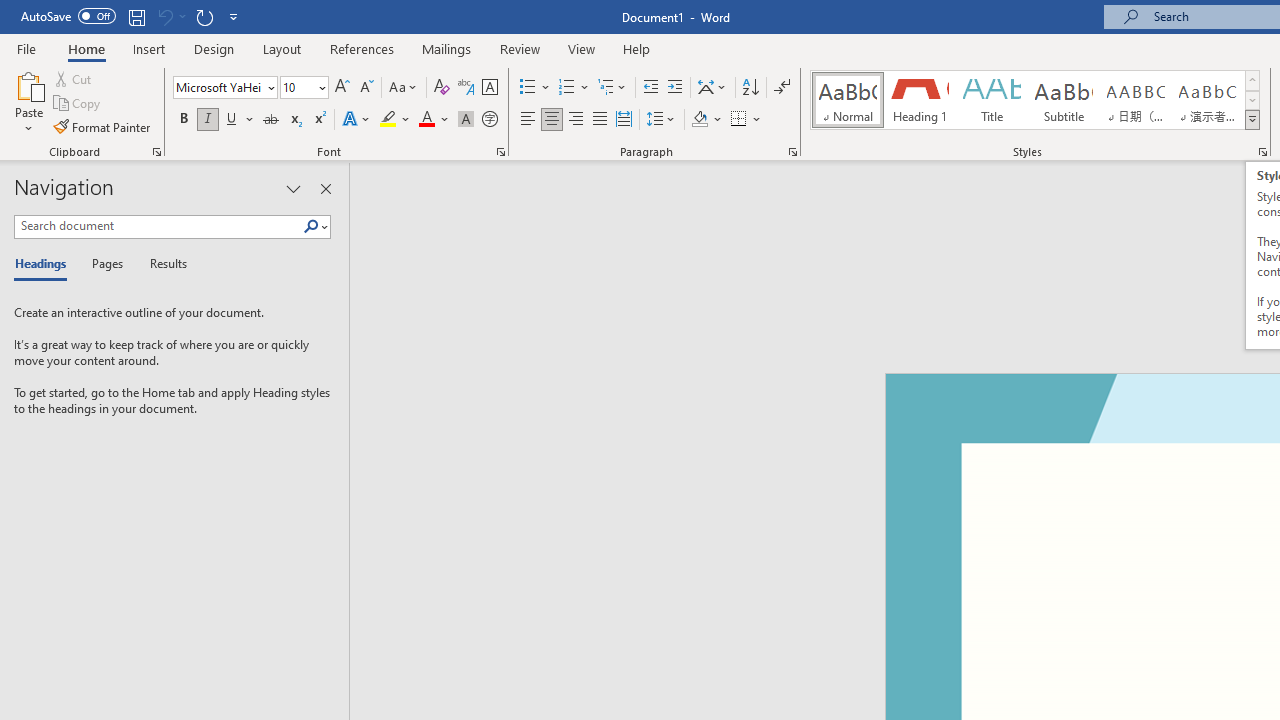  What do you see at coordinates (204, 16) in the screenshot?
I see `Repeat Doc Close` at bounding box center [204, 16].